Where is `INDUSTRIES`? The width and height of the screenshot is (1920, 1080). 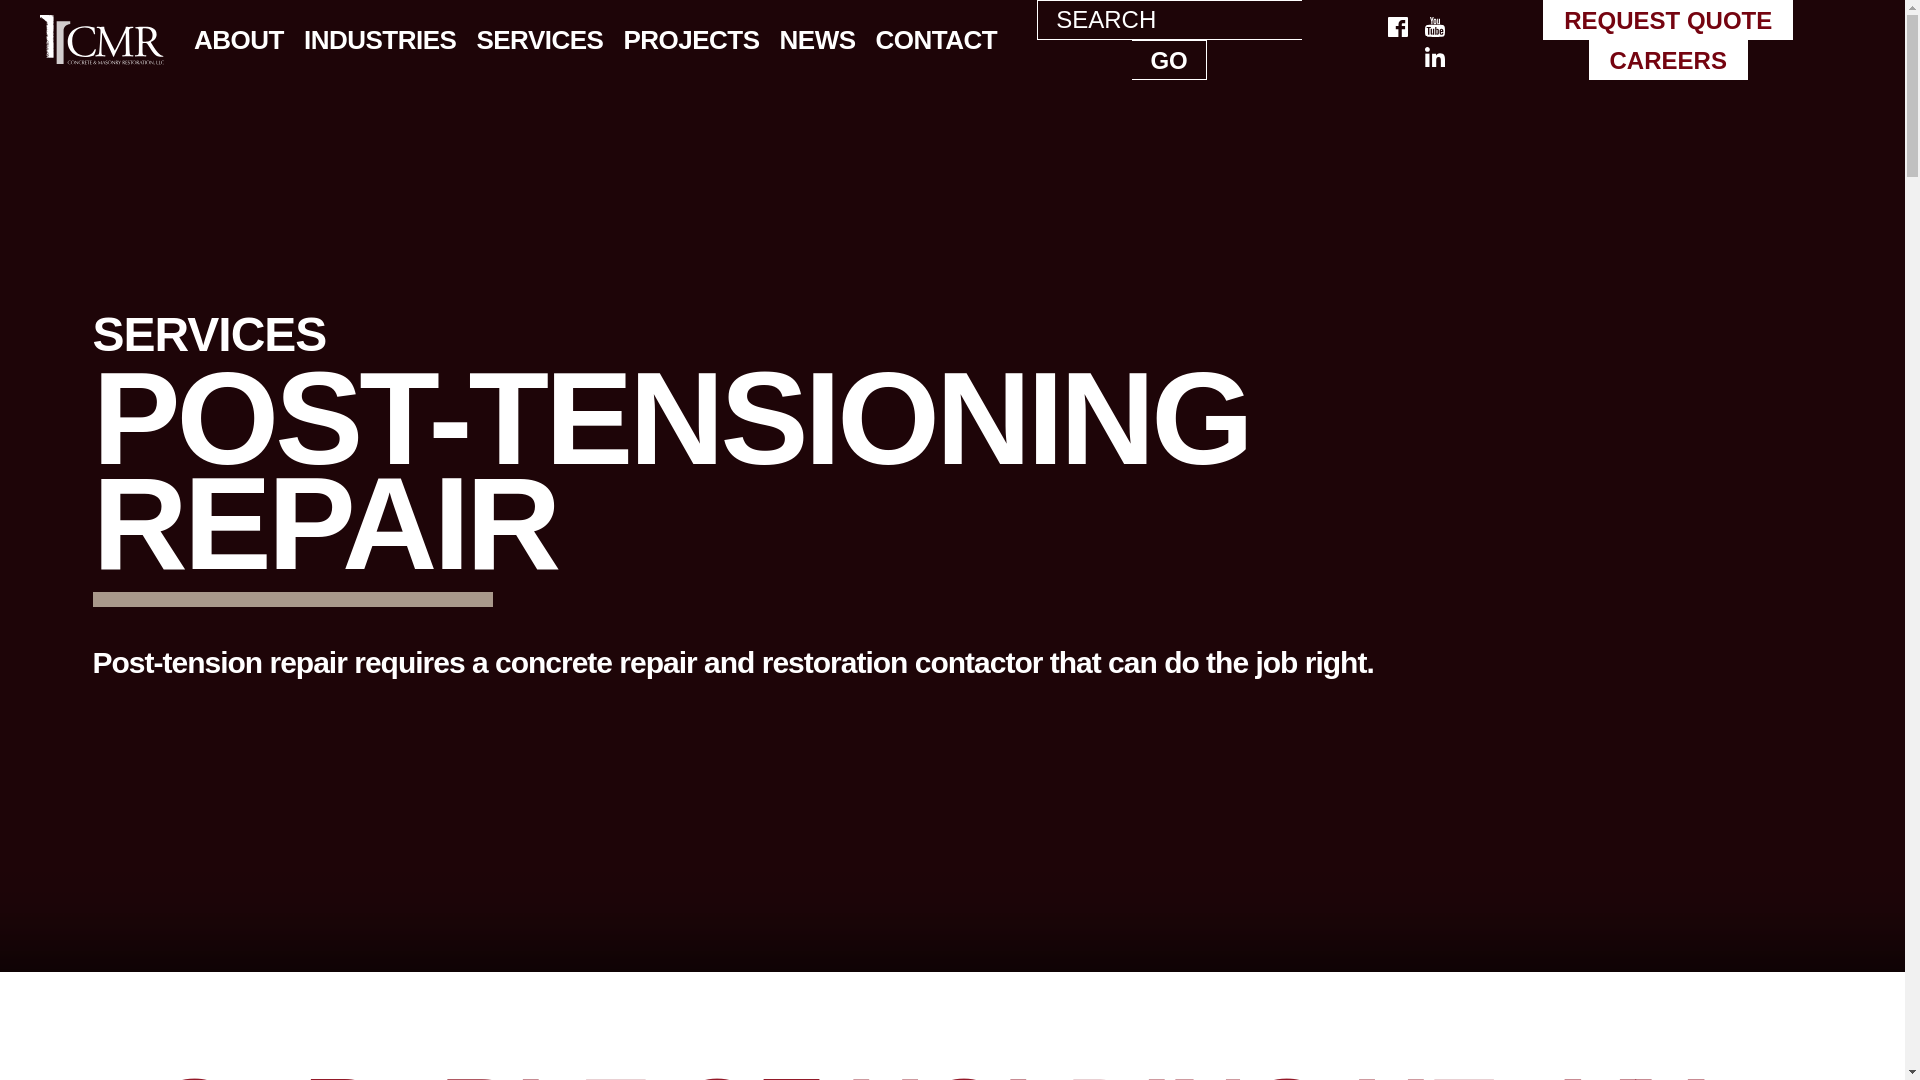 INDUSTRIES is located at coordinates (380, 40).